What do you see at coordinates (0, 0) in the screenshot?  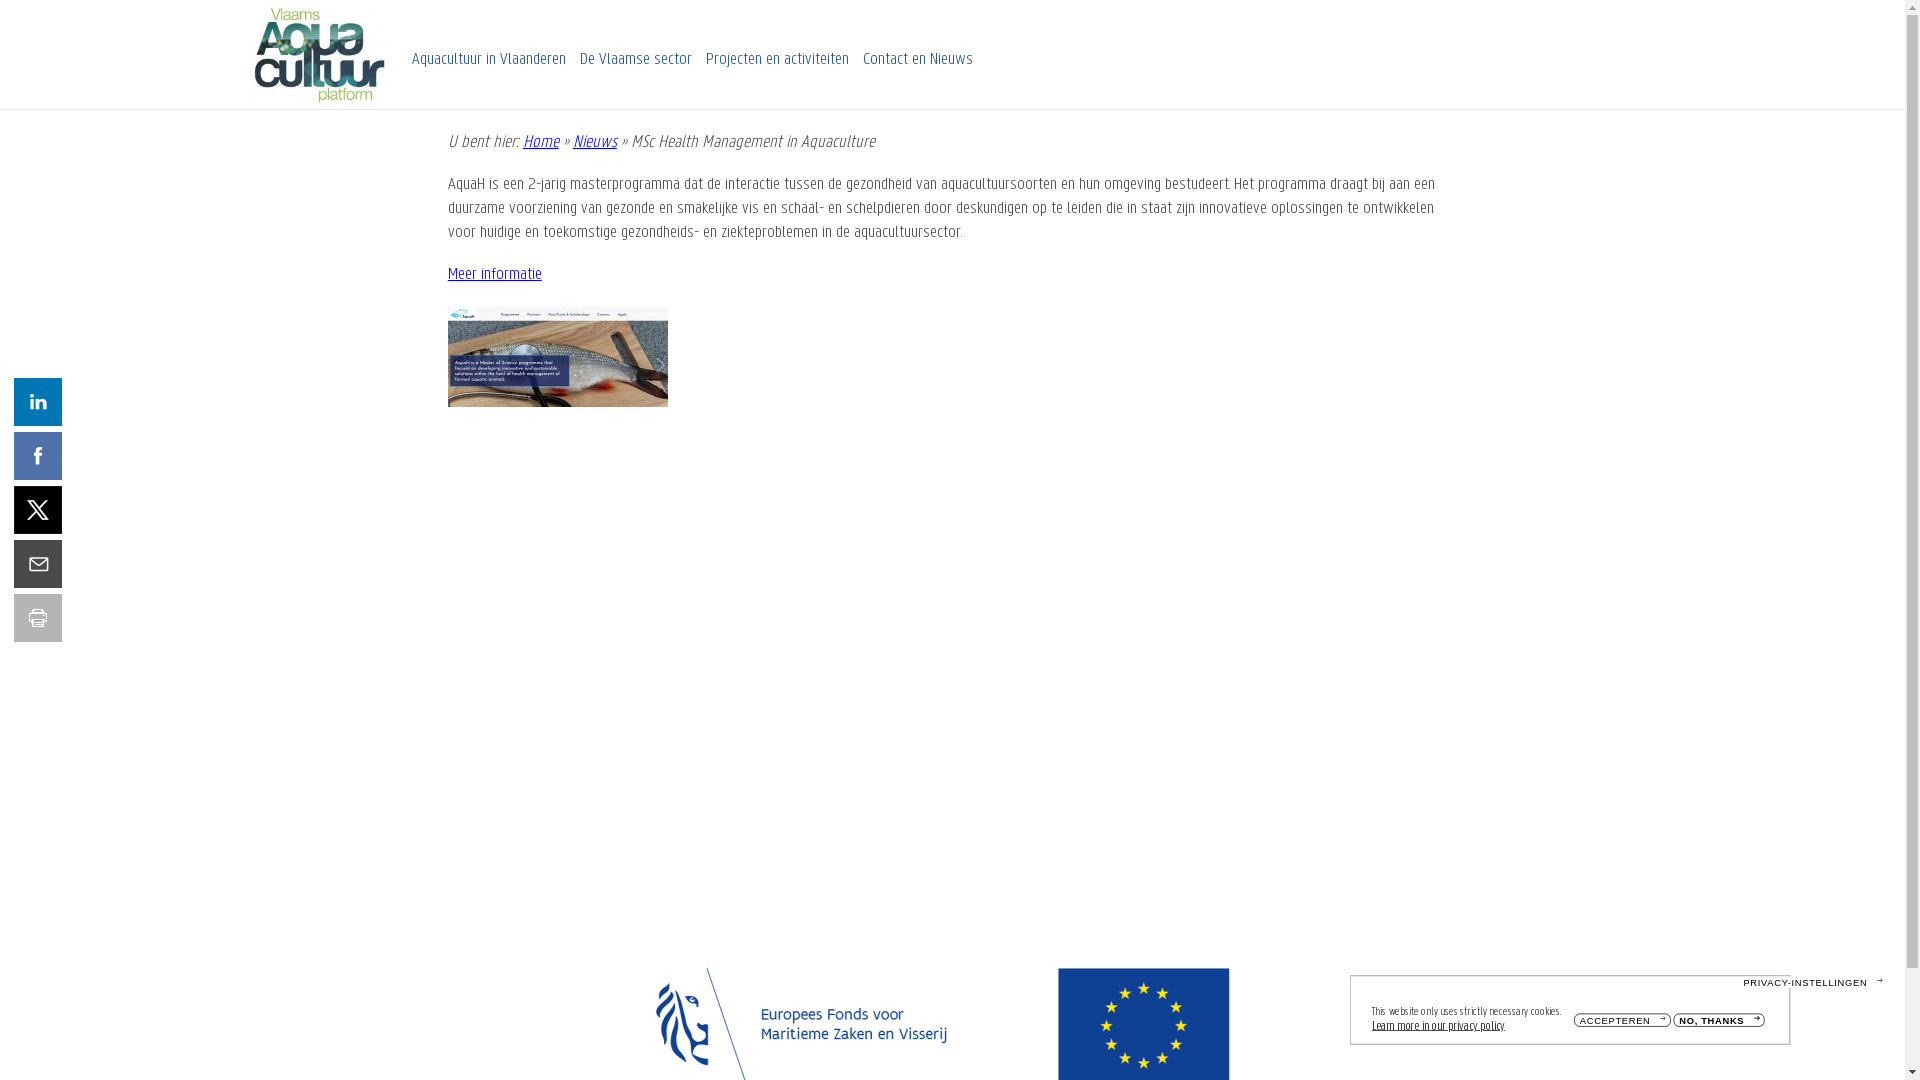 I see `Overslaan en naar de inhoud gaan` at bounding box center [0, 0].